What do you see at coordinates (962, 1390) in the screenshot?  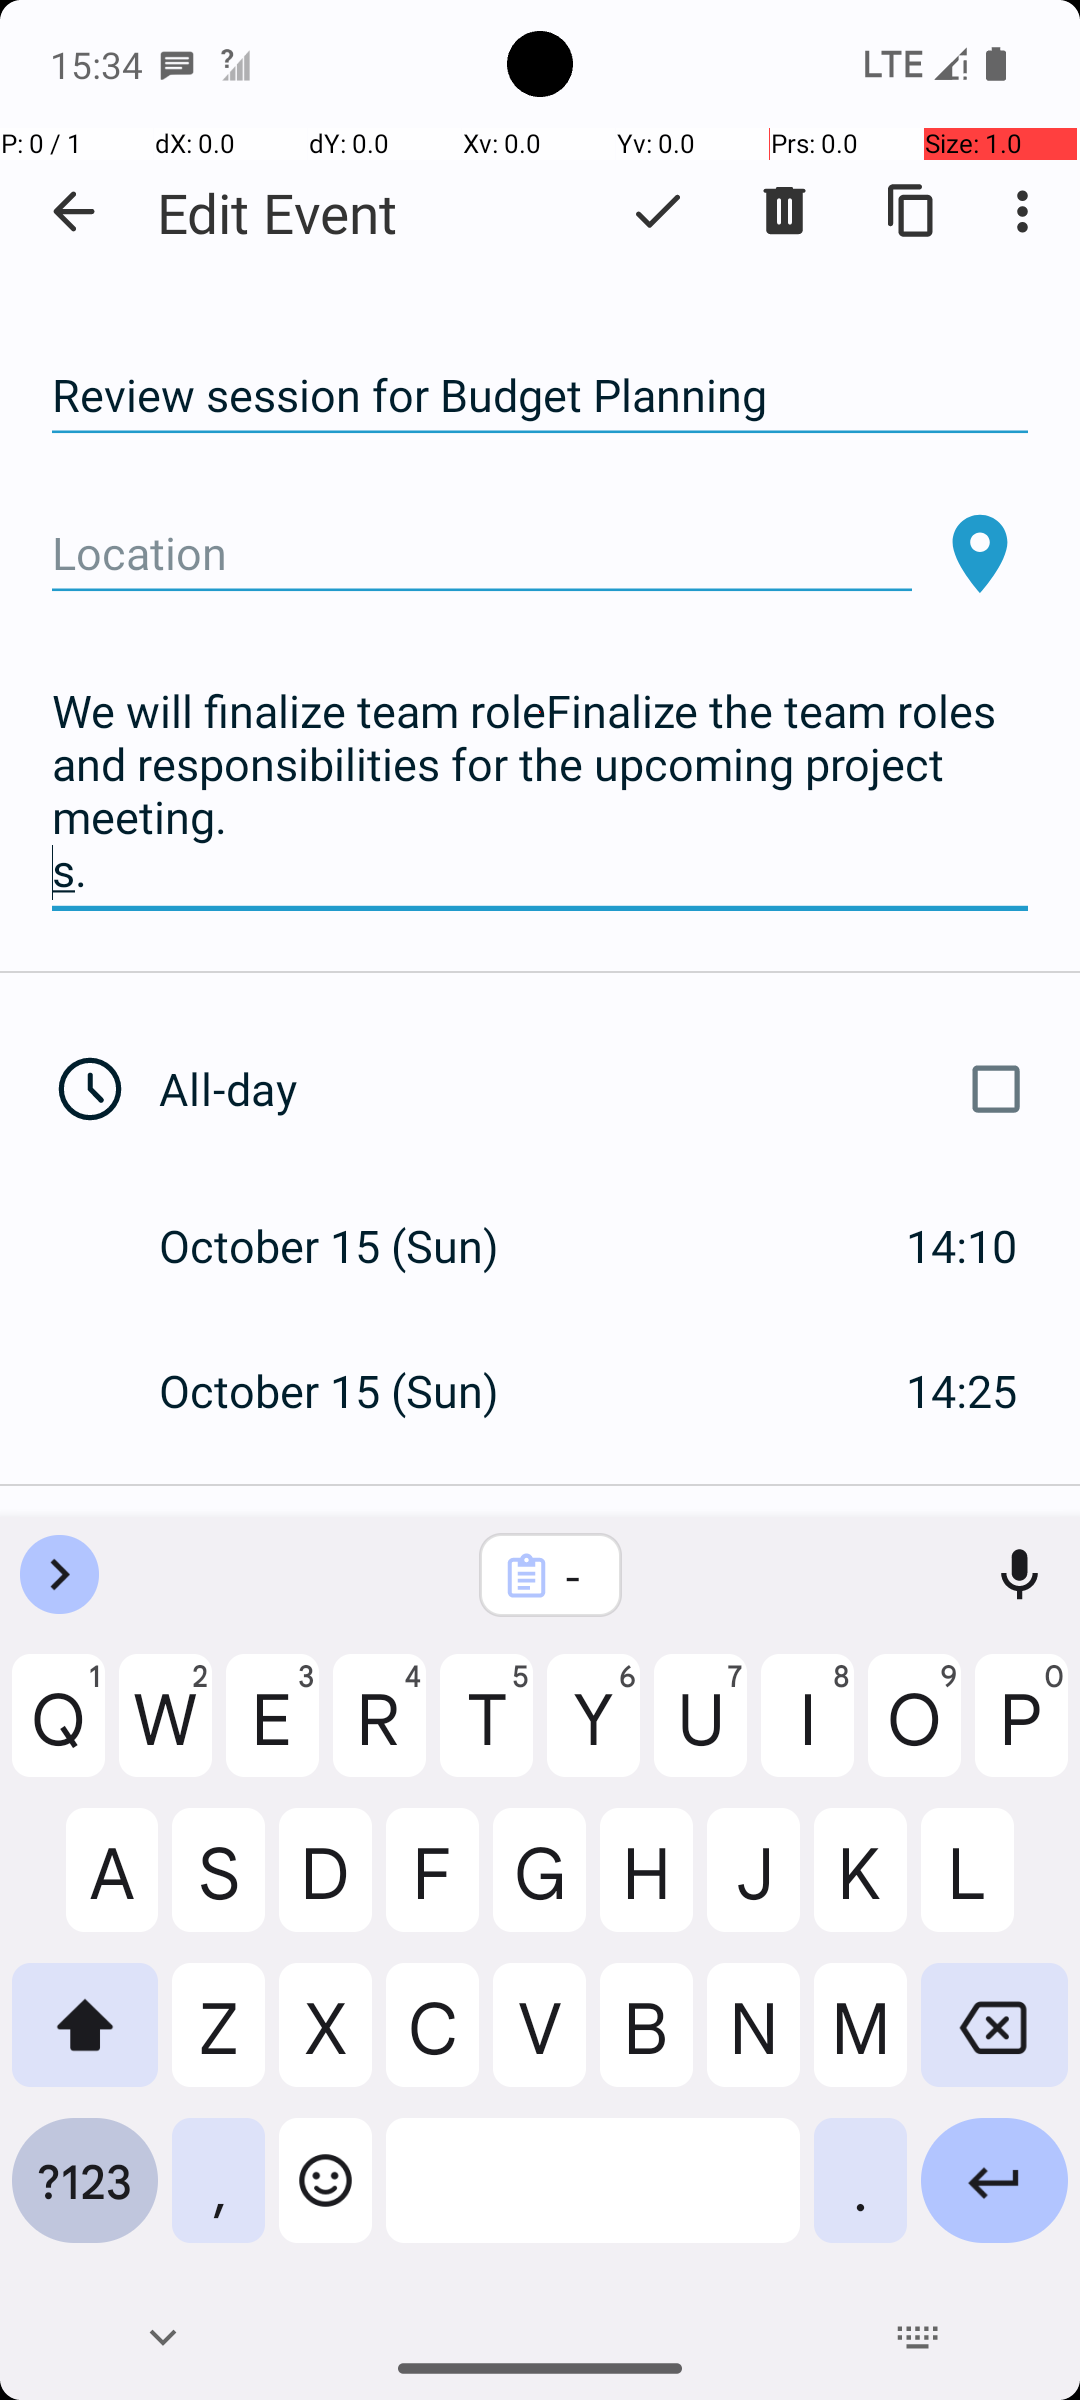 I see `14:25` at bounding box center [962, 1390].